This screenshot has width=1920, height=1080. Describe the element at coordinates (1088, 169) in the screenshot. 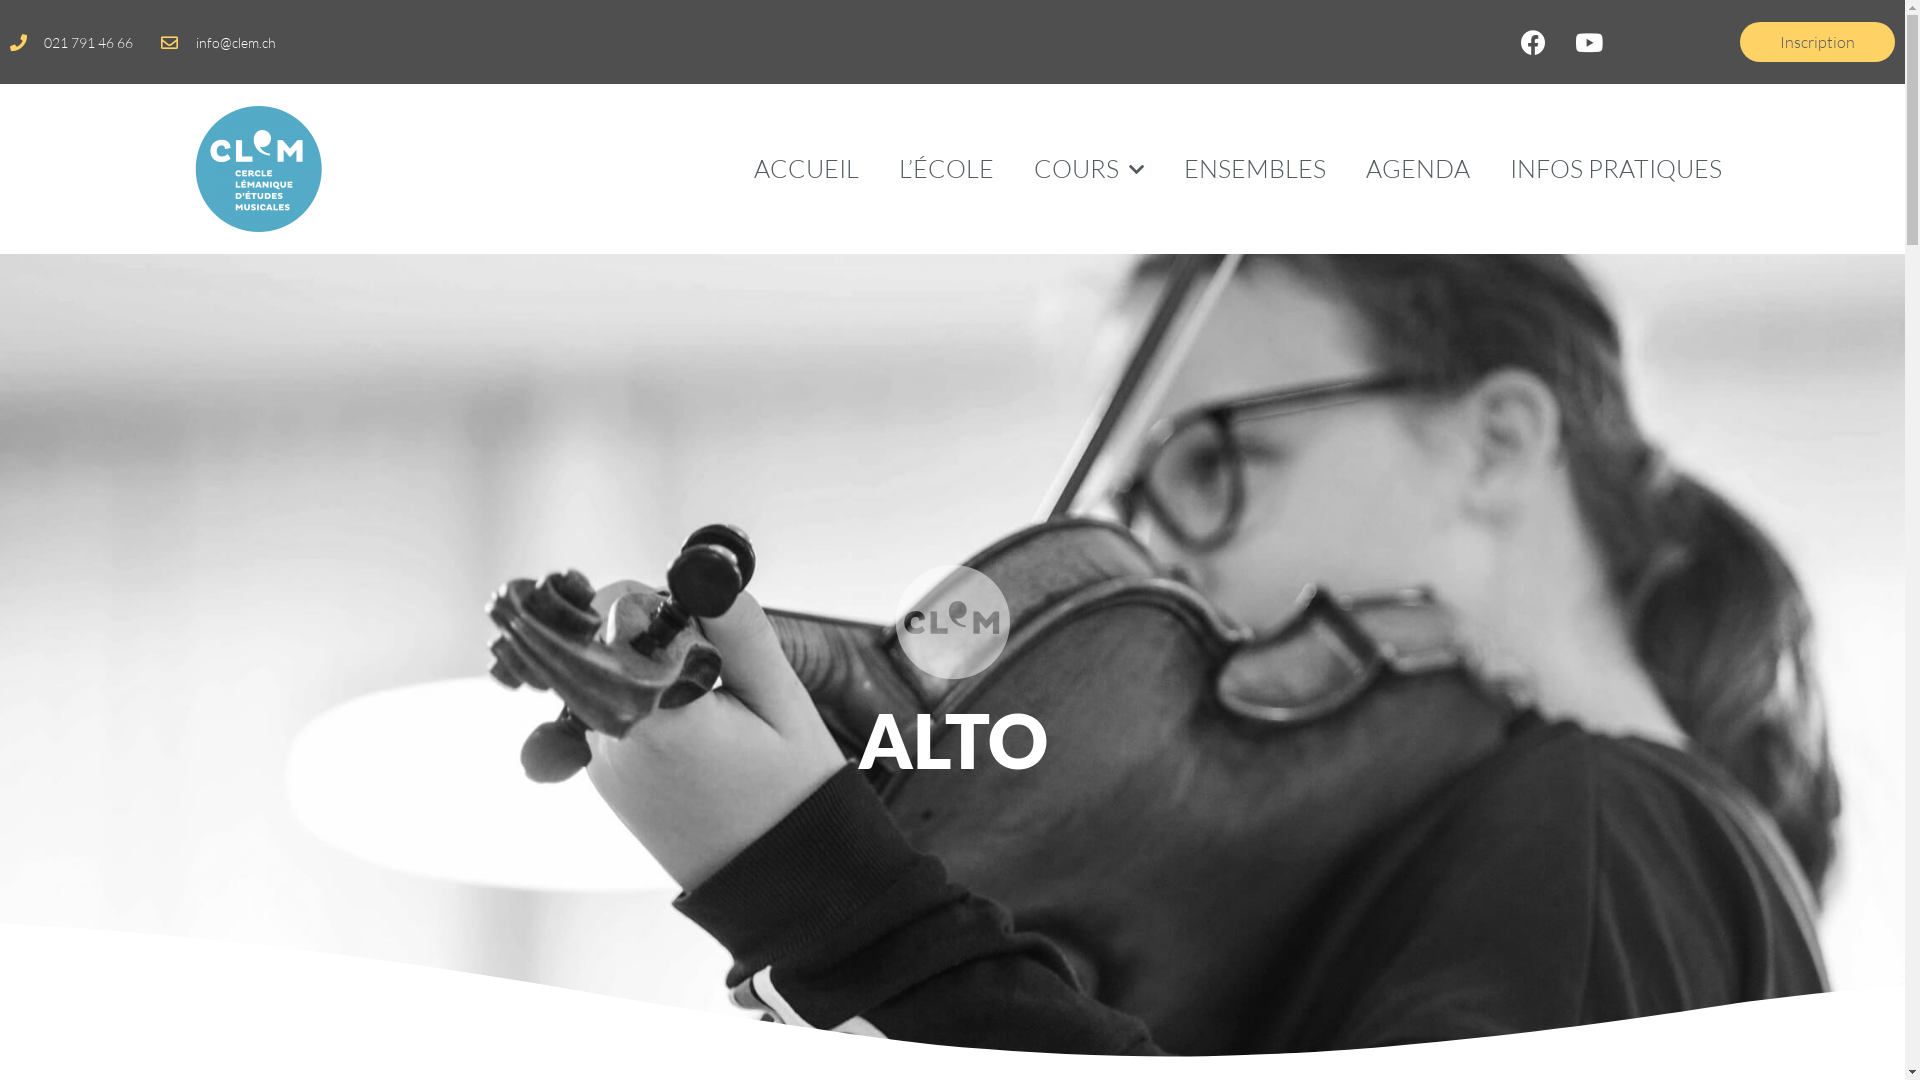

I see `COURS` at that location.